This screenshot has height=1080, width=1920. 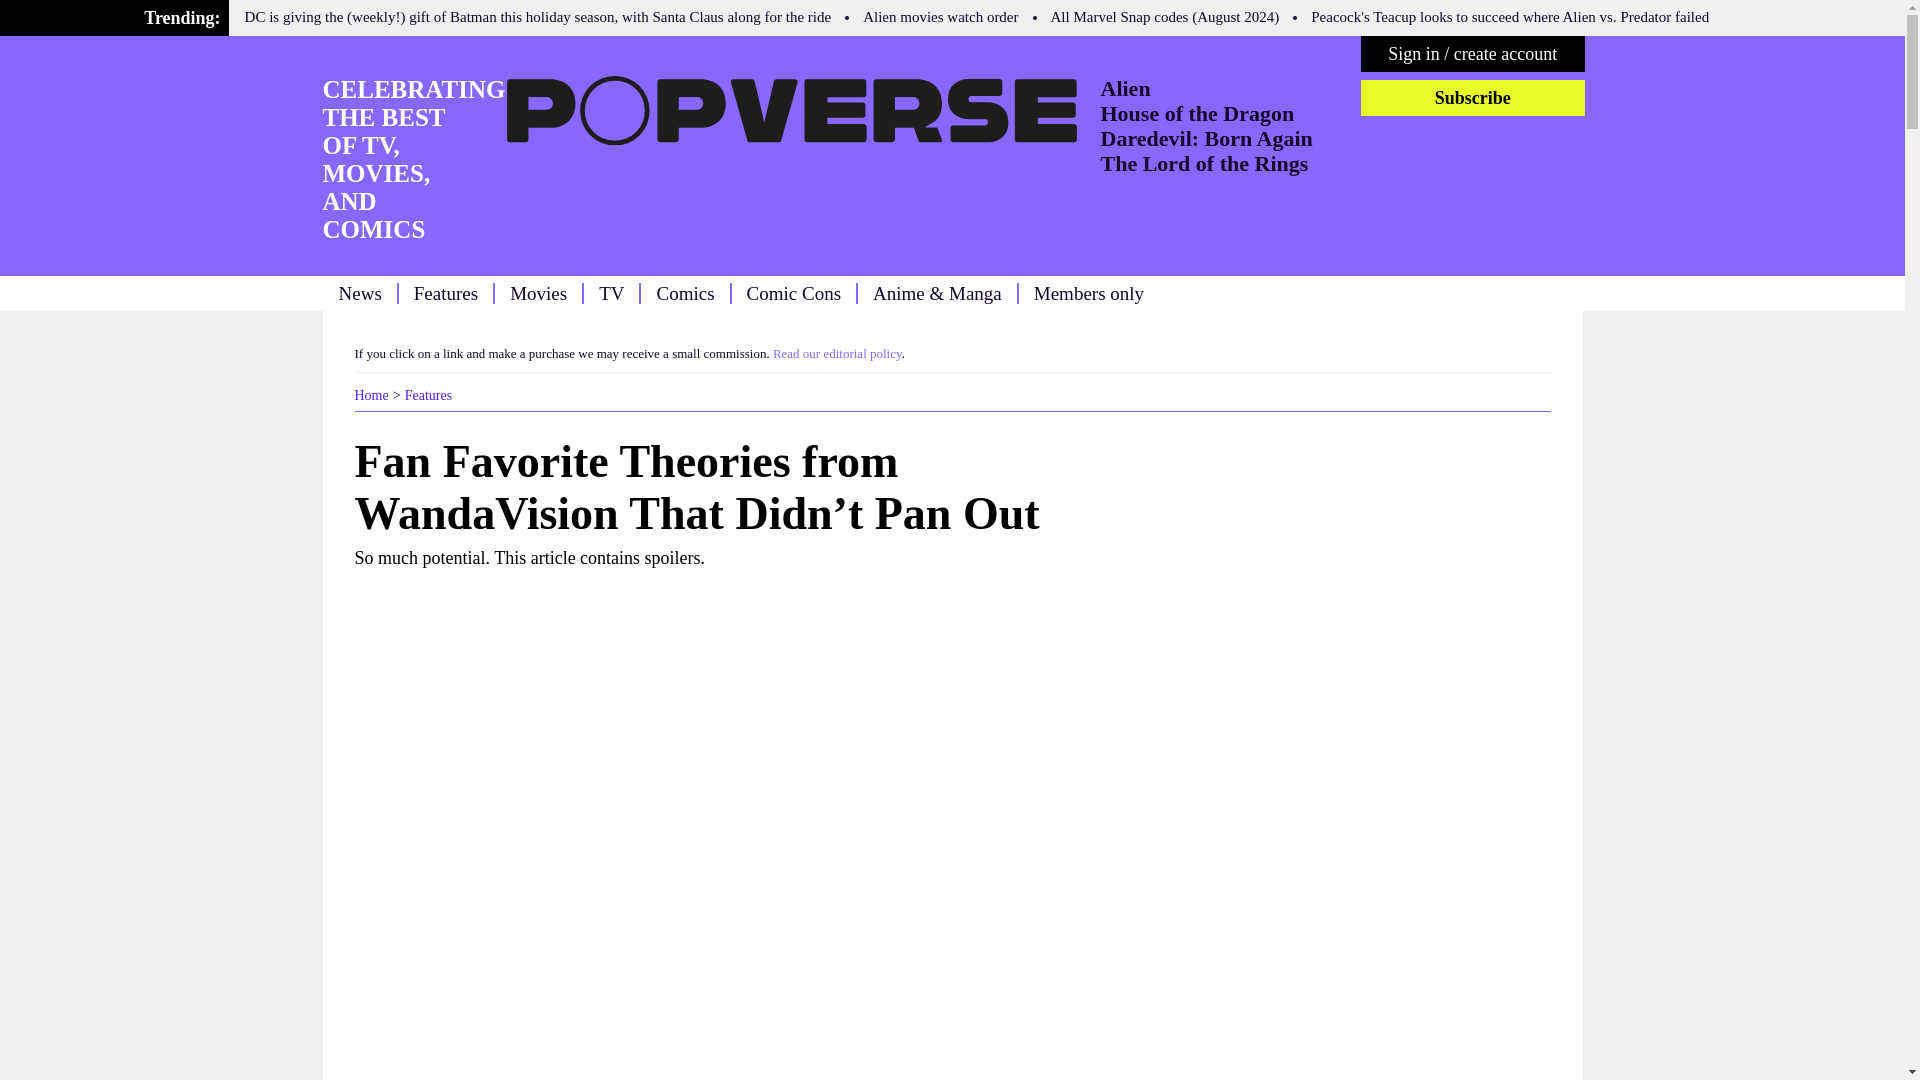 What do you see at coordinates (1204, 164) in the screenshot?
I see `The Lord of the Rings` at bounding box center [1204, 164].